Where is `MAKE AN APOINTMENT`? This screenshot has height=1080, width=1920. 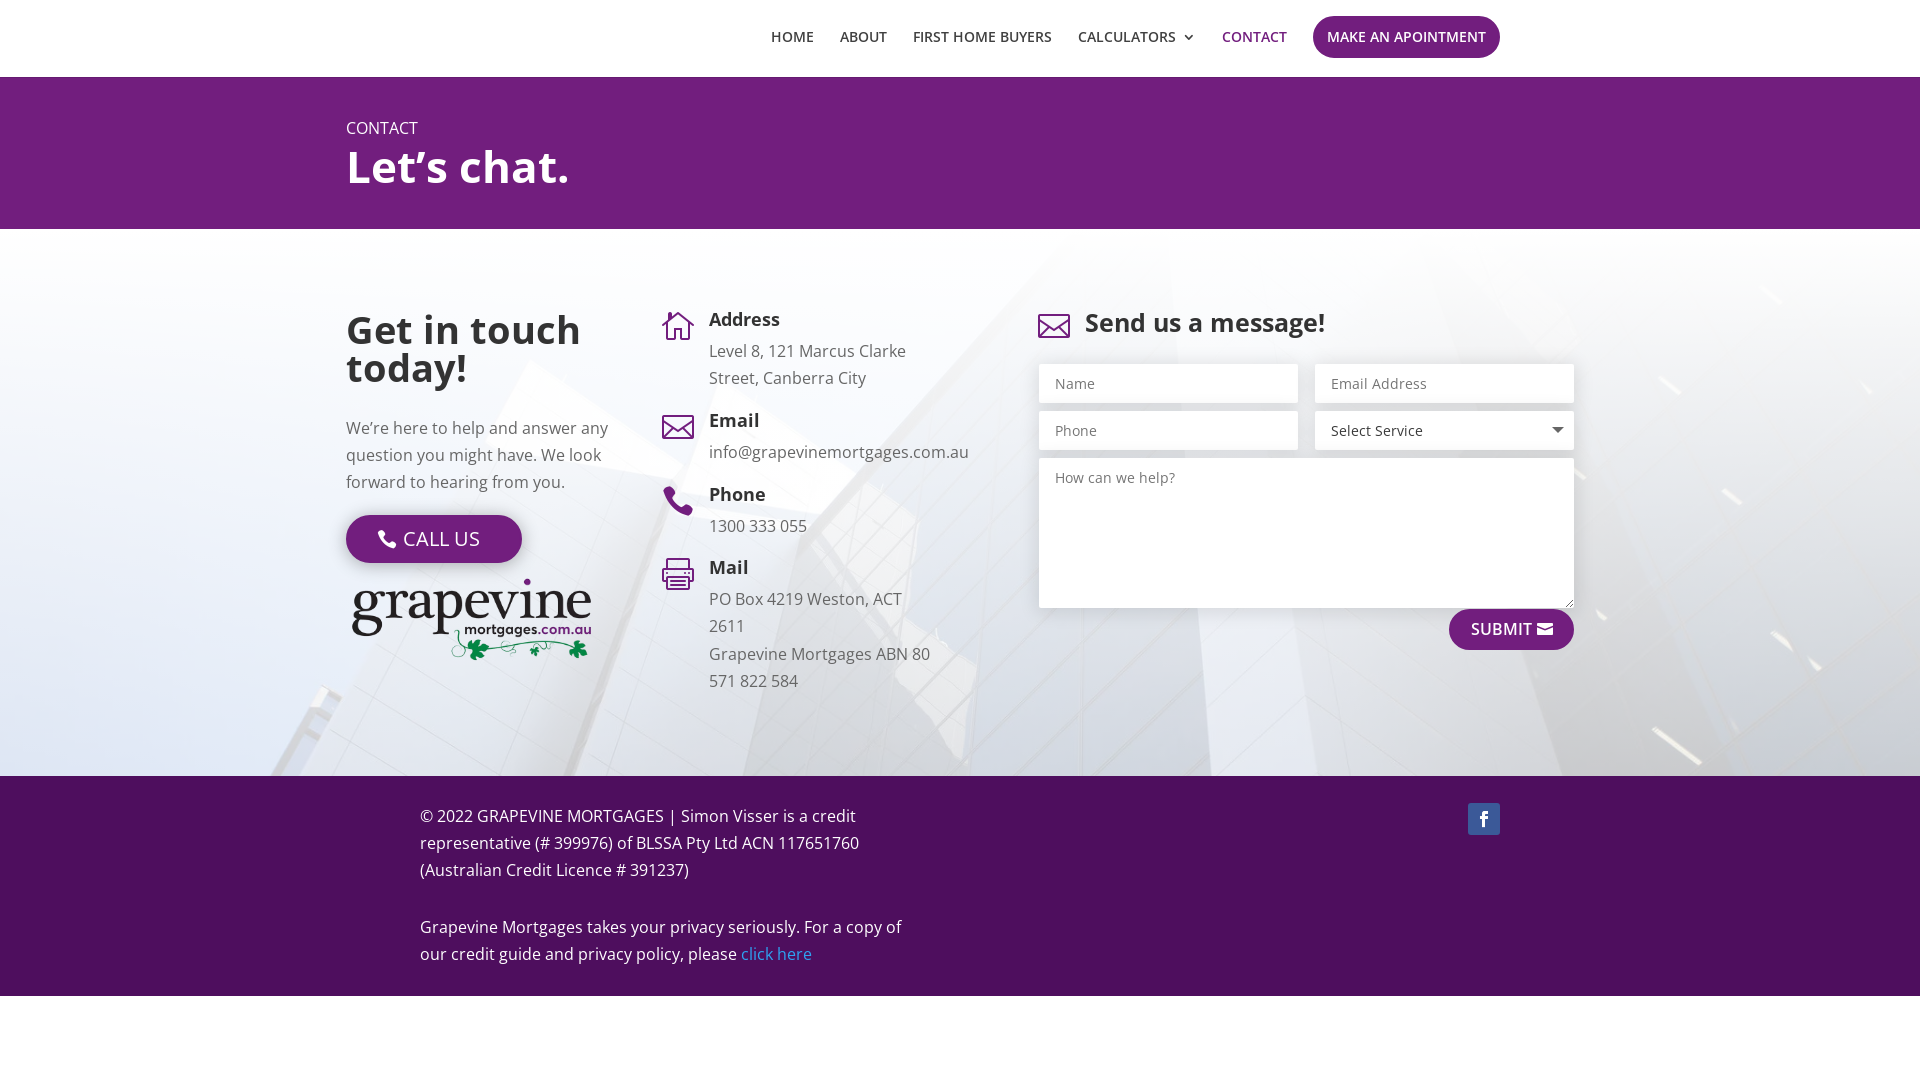
MAKE AN APOINTMENT is located at coordinates (1406, 37).